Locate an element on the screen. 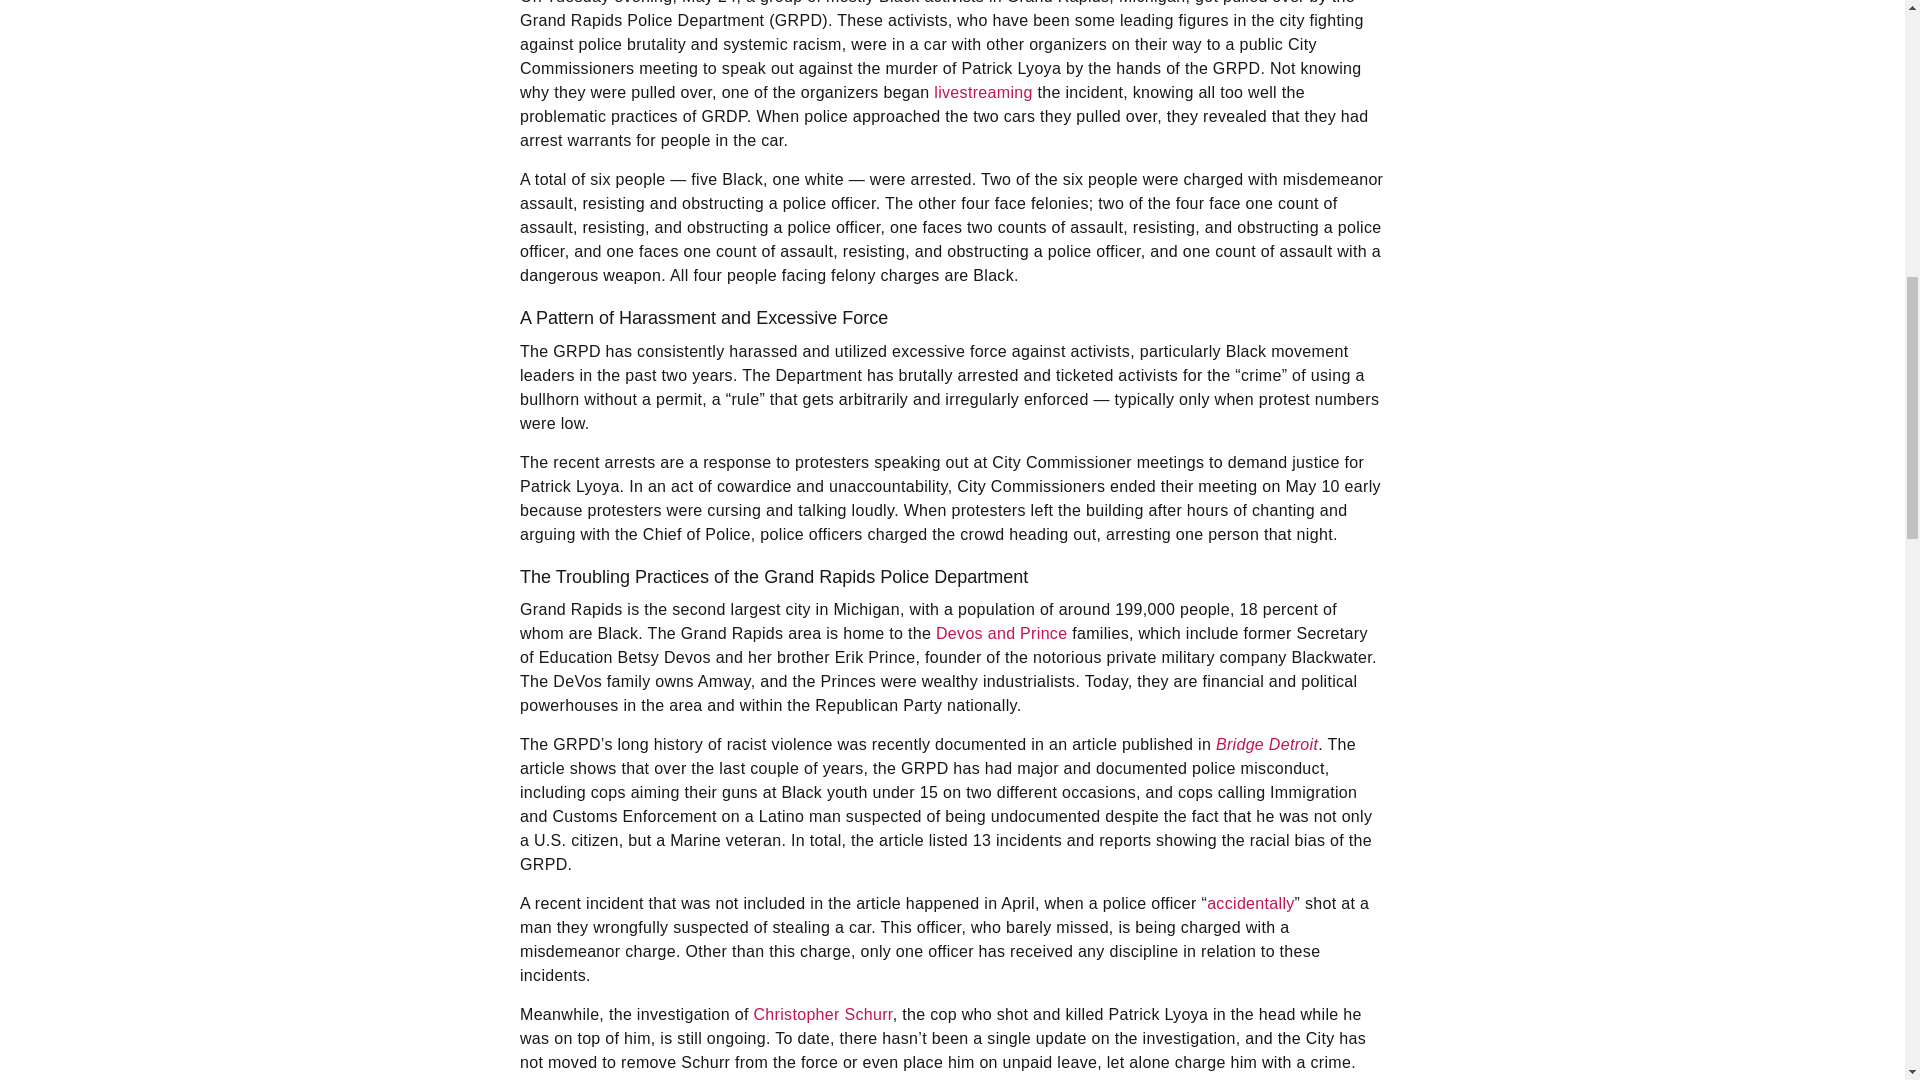  livestreaming is located at coordinates (982, 92).